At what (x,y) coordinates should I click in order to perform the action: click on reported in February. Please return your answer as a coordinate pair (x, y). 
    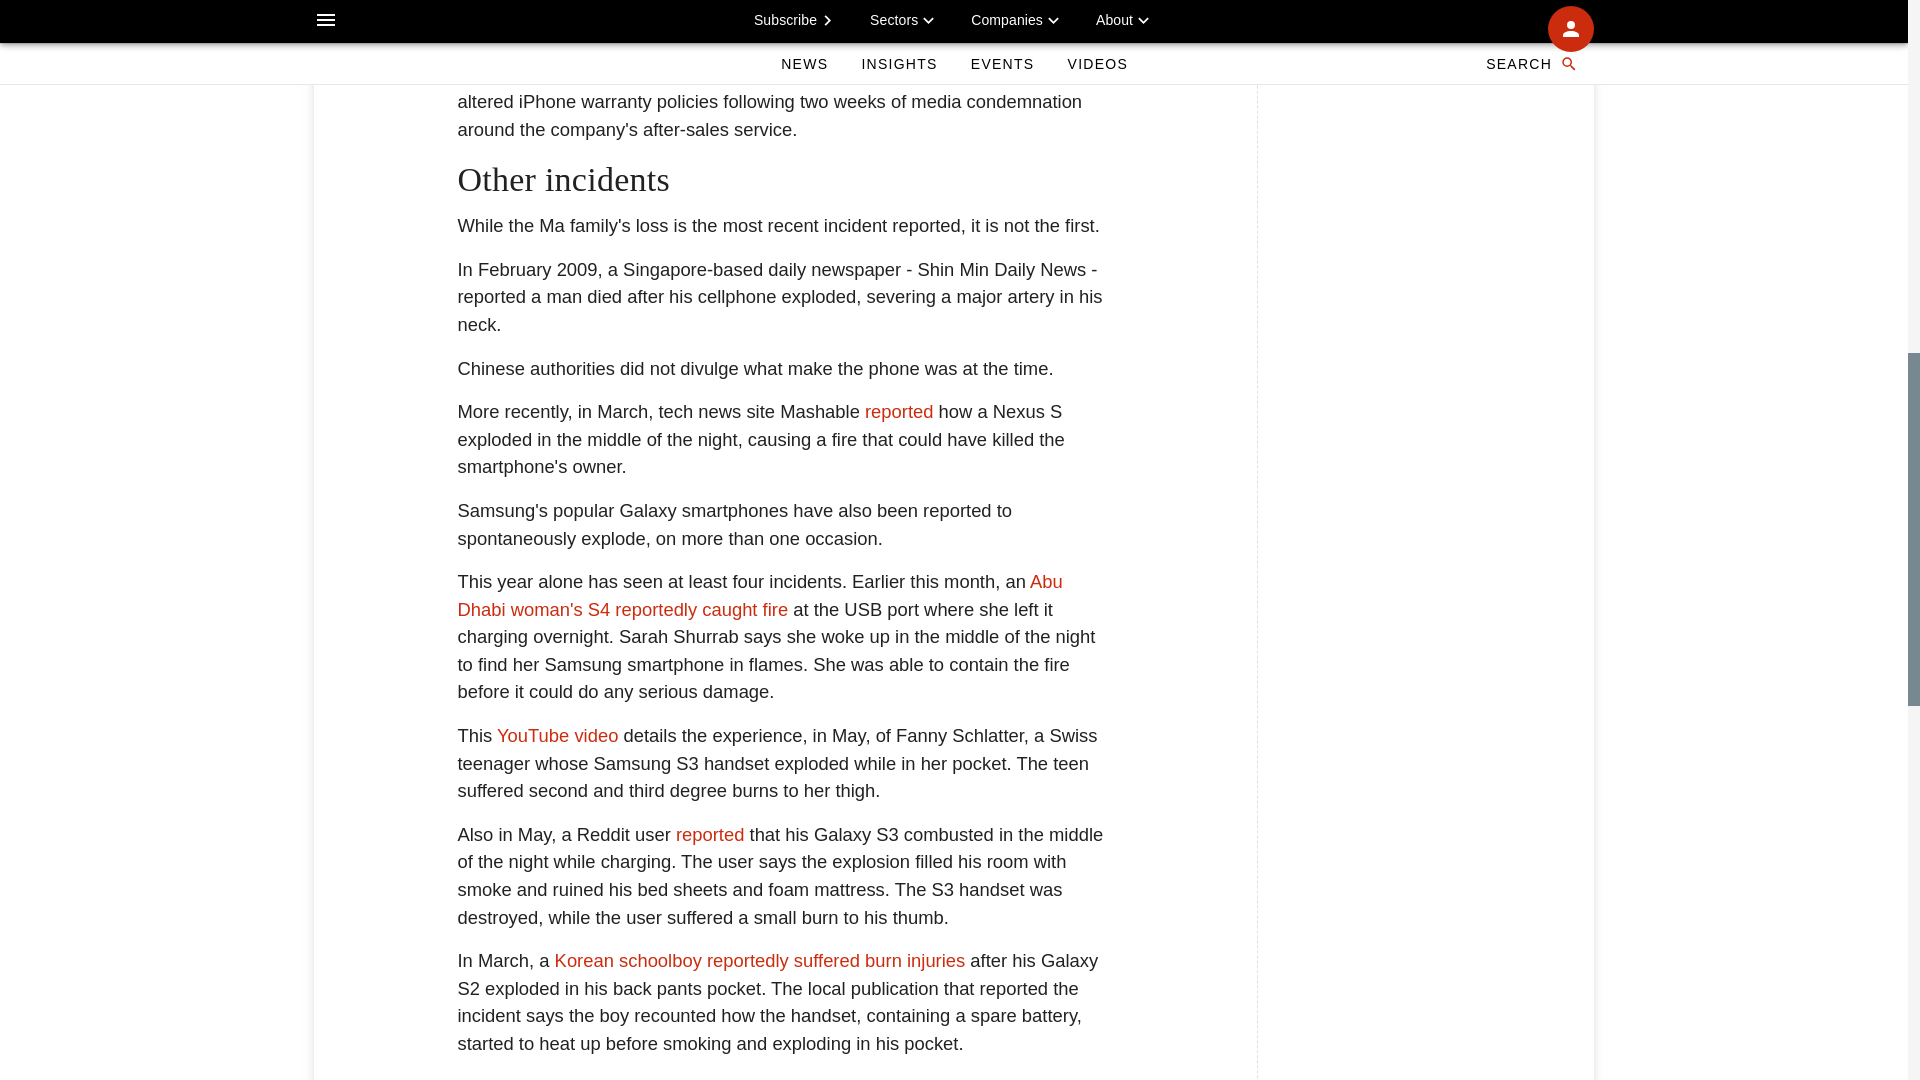
    Looking at the image, I should click on (760, 1078).